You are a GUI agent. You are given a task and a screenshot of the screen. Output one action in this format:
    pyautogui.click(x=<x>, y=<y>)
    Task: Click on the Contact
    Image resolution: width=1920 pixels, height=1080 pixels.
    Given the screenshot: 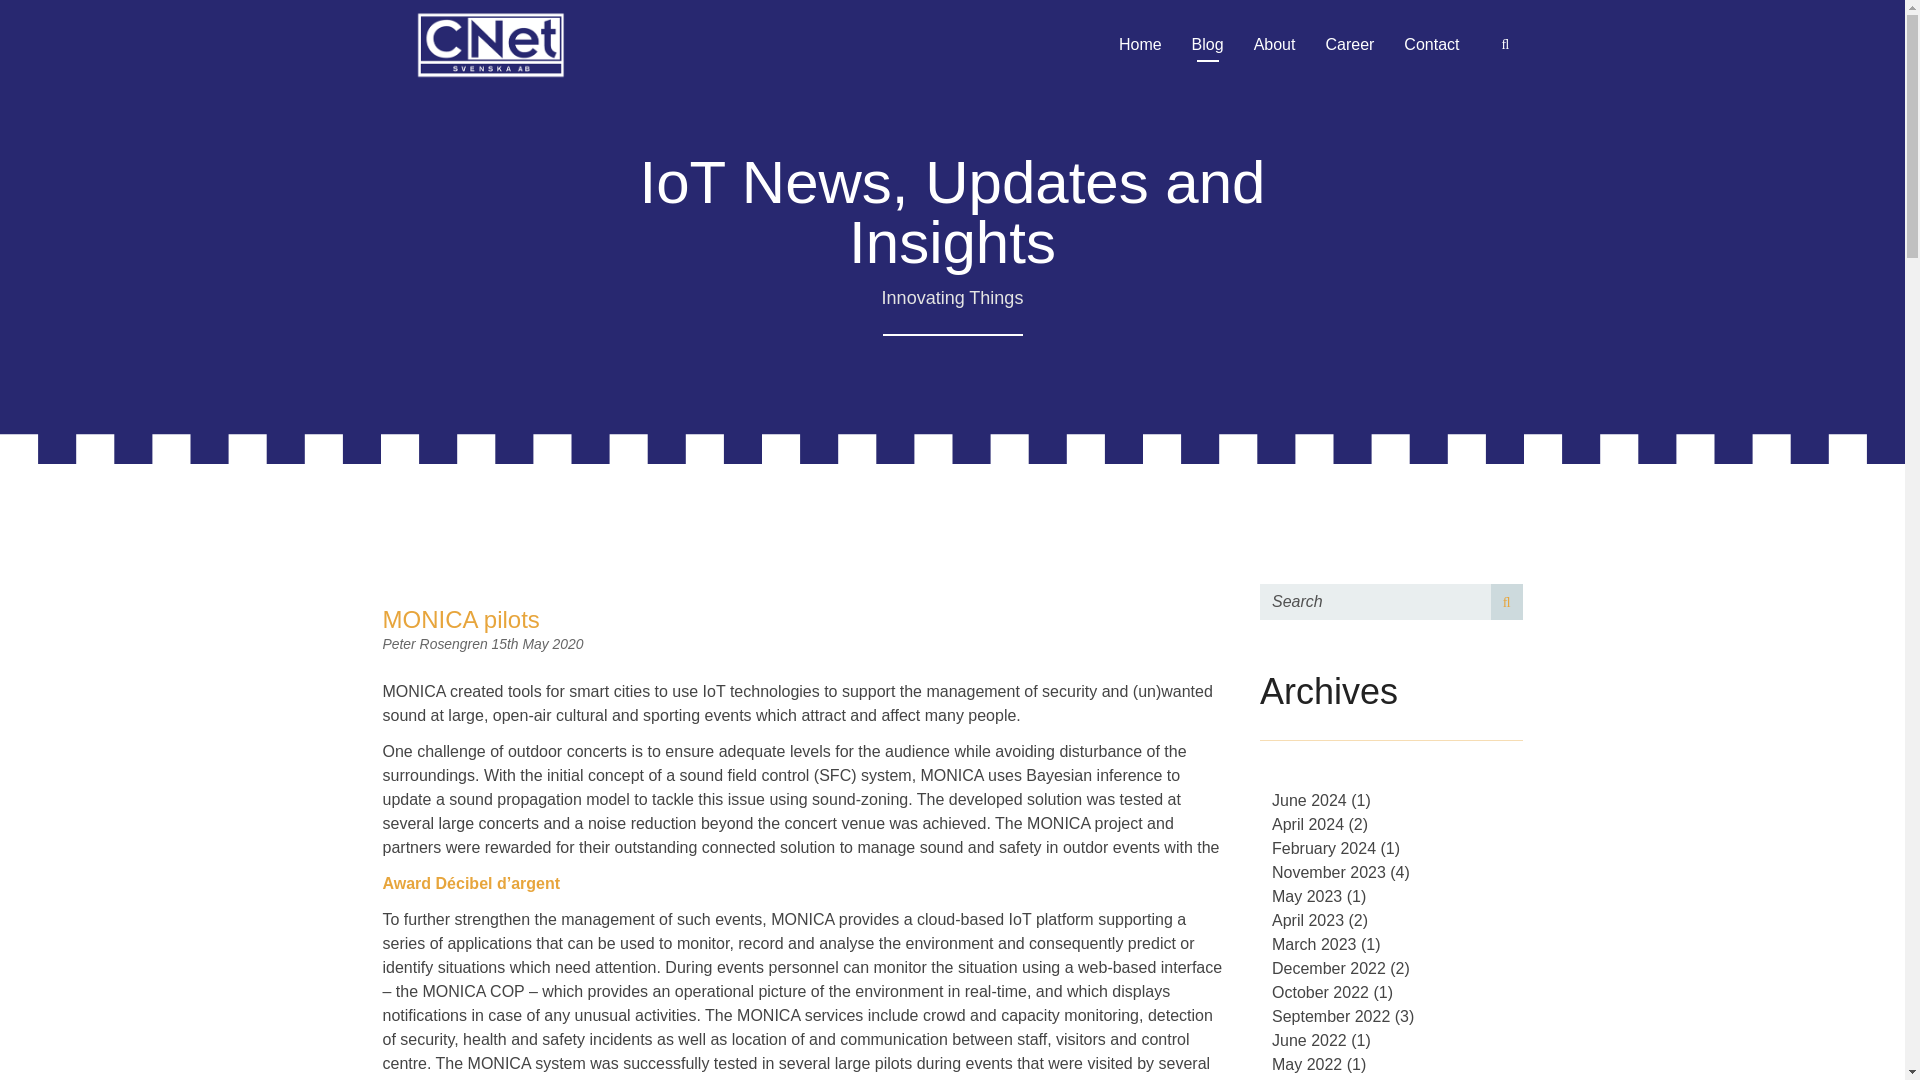 What is the action you would take?
    pyautogui.click(x=1431, y=44)
    